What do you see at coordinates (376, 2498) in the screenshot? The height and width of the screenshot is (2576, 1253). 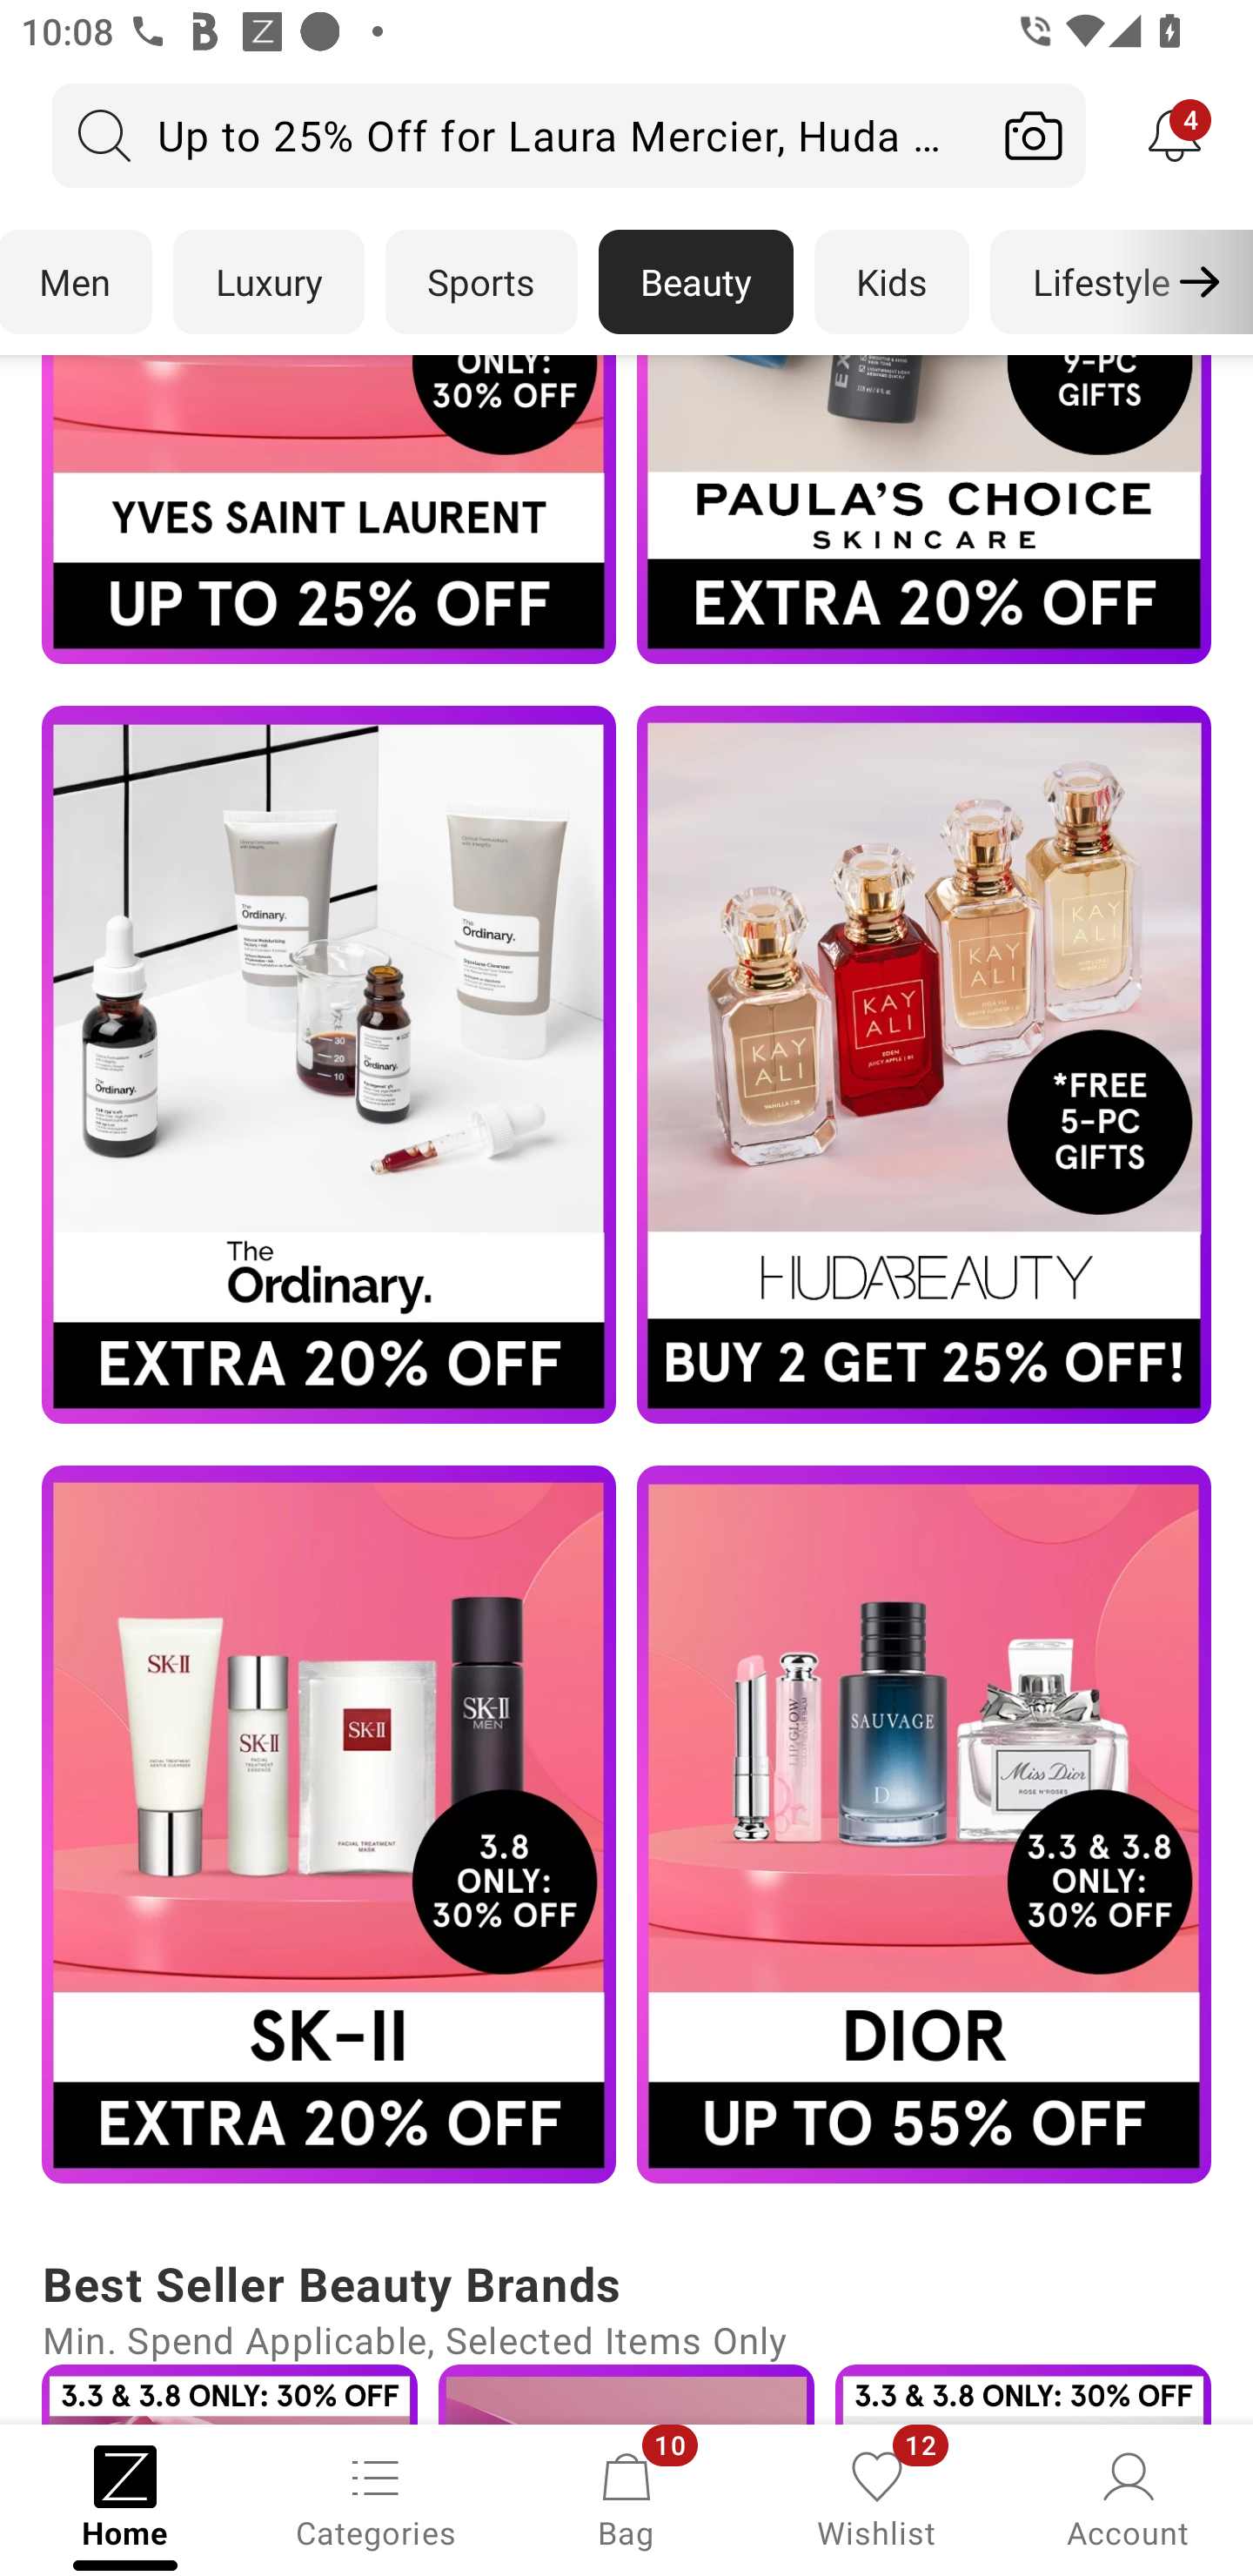 I see `Categories` at bounding box center [376, 2498].